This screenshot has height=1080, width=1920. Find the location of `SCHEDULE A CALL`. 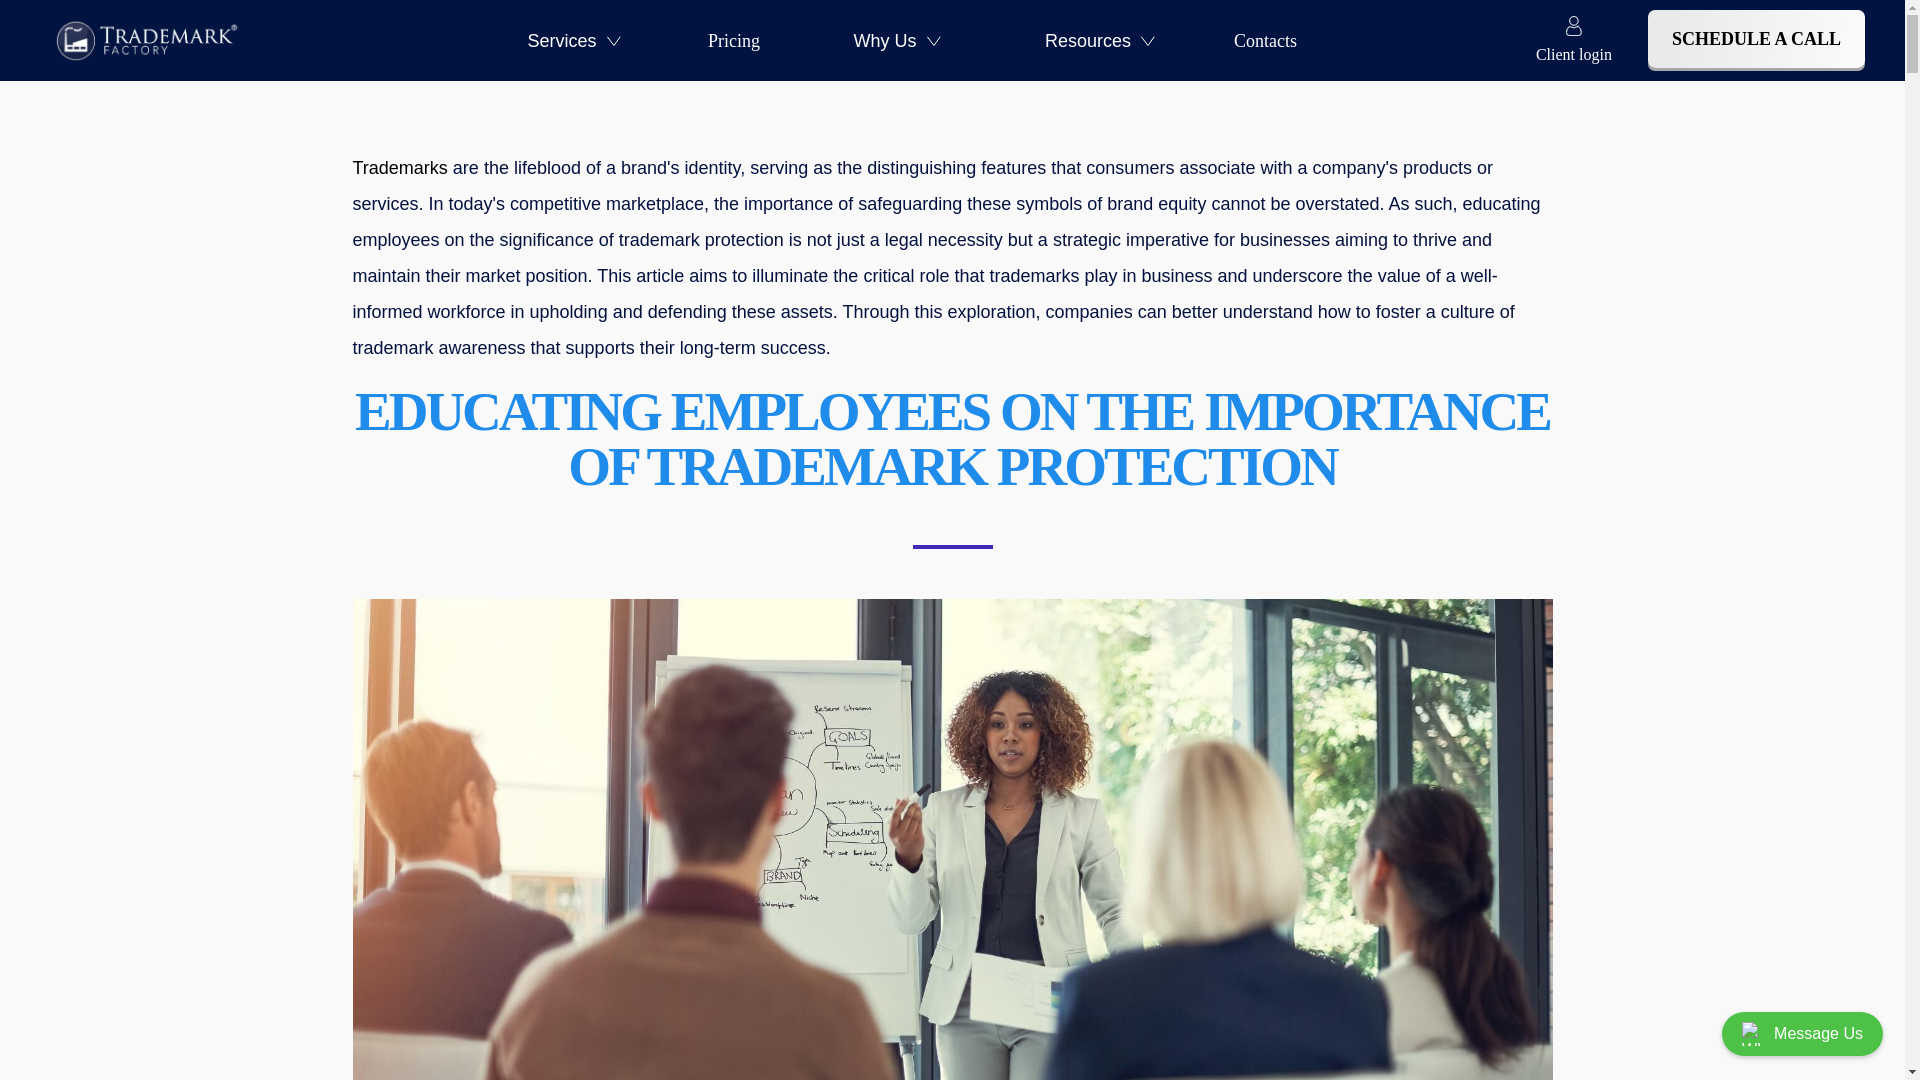

SCHEDULE A CALL is located at coordinates (1756, 38).